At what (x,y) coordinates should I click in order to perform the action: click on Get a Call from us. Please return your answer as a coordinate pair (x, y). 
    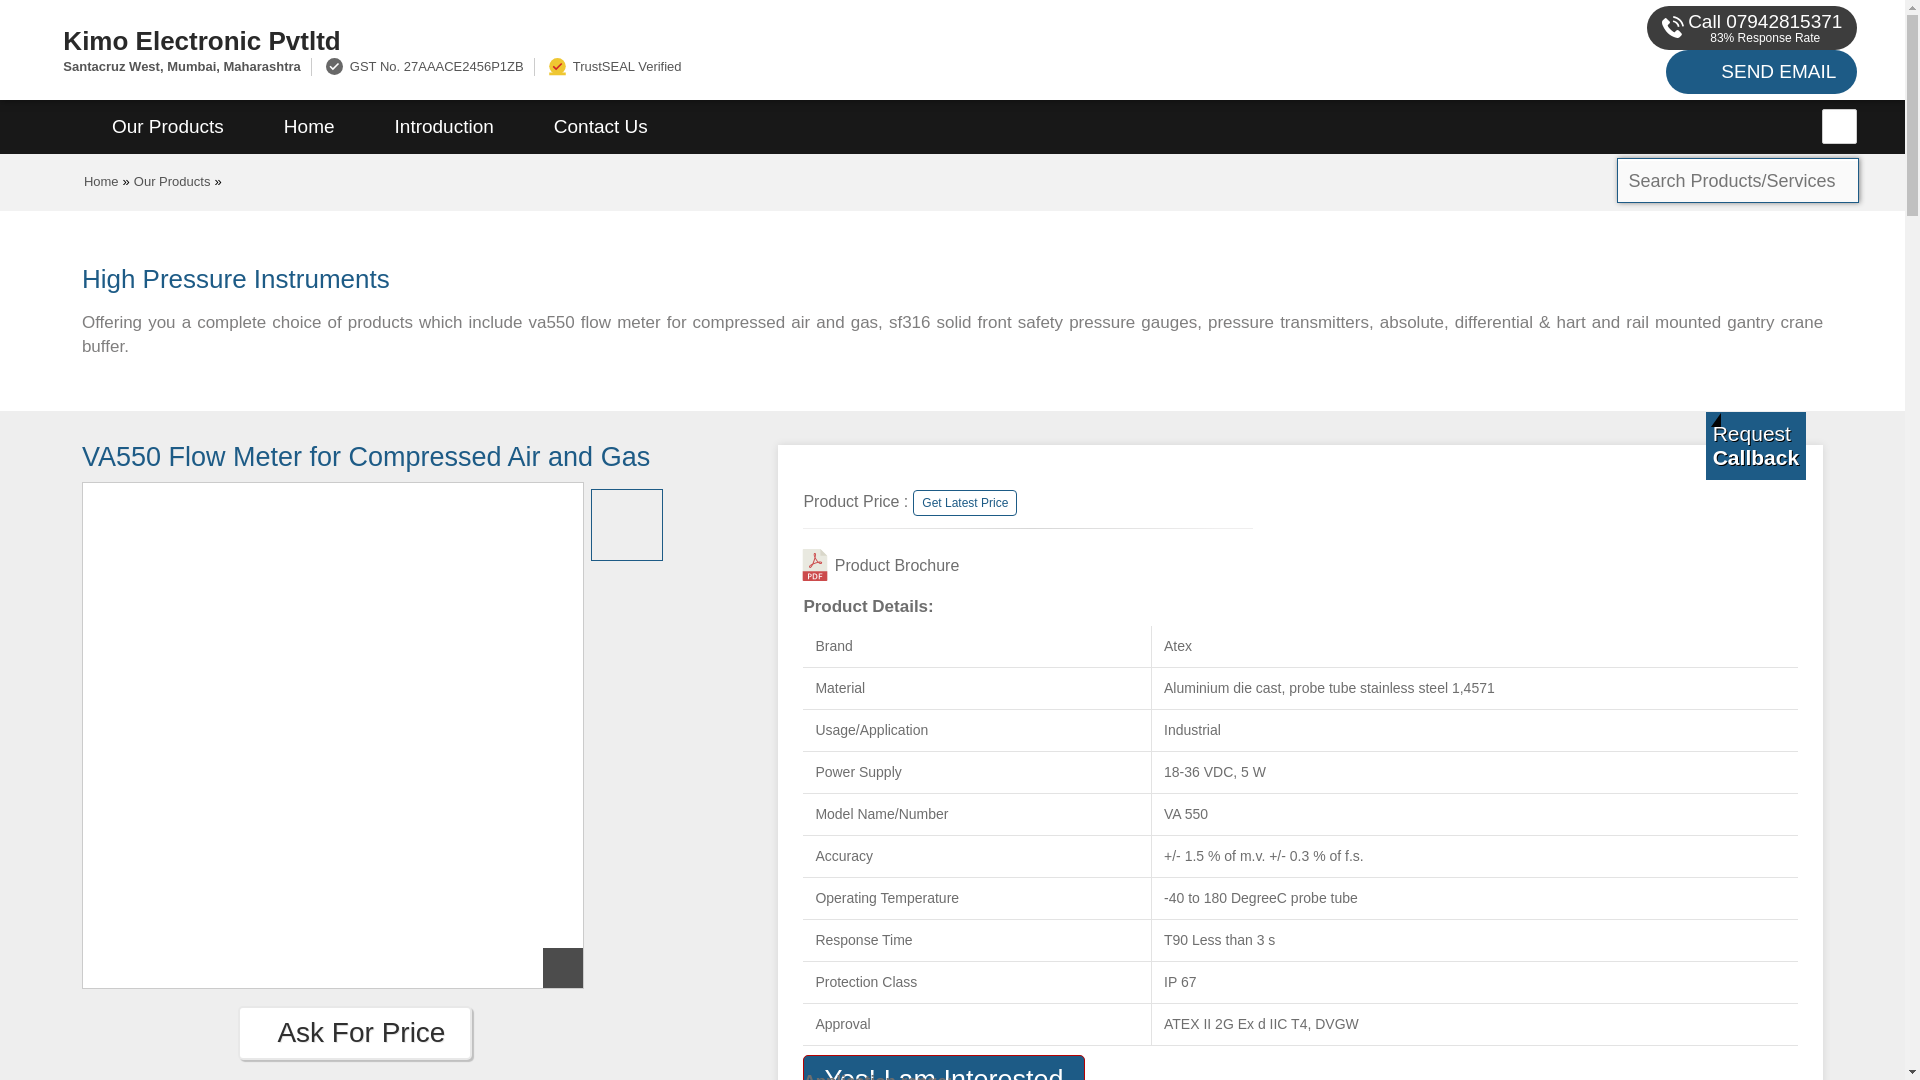
    Looking at the image, I should click on (1756, 445).